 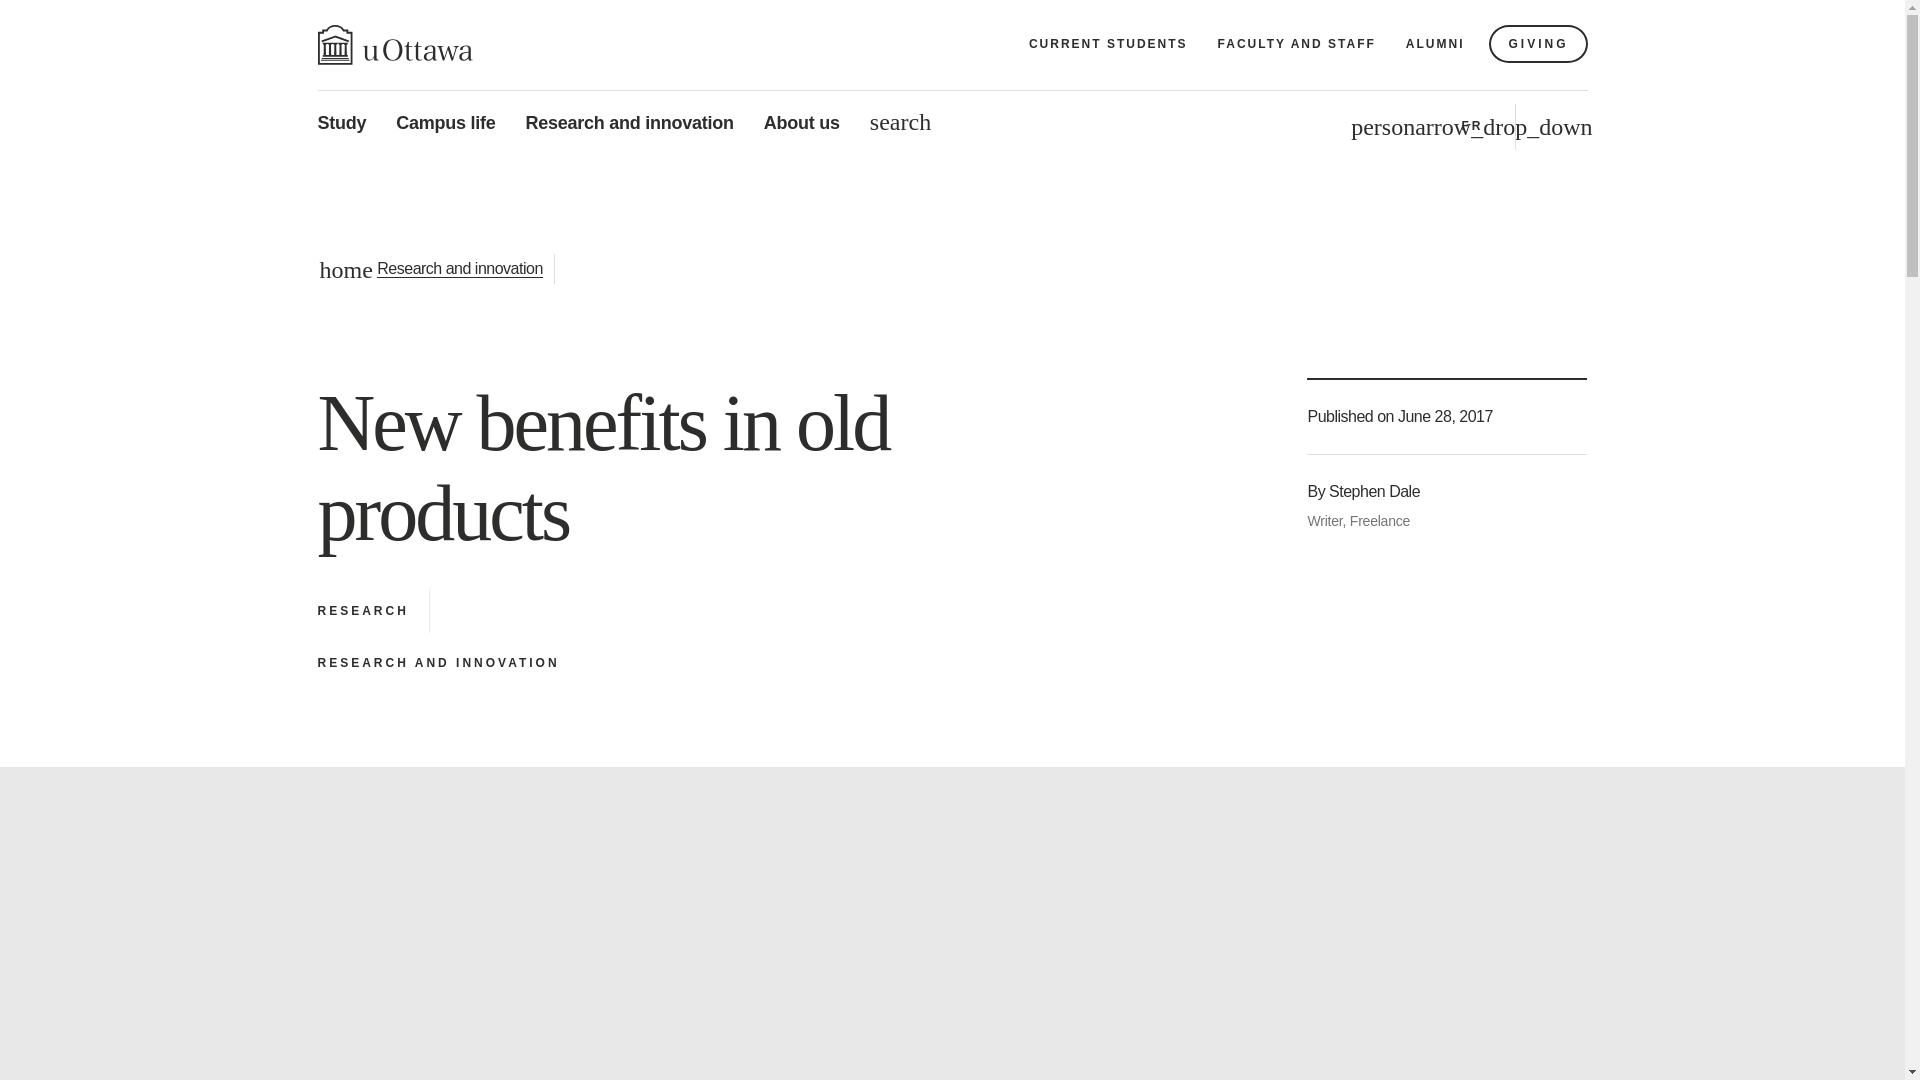 What do you see at coordinates (1538, 43) in the screenshot?
I see `GIVING` at bounding box center [1538, 43].